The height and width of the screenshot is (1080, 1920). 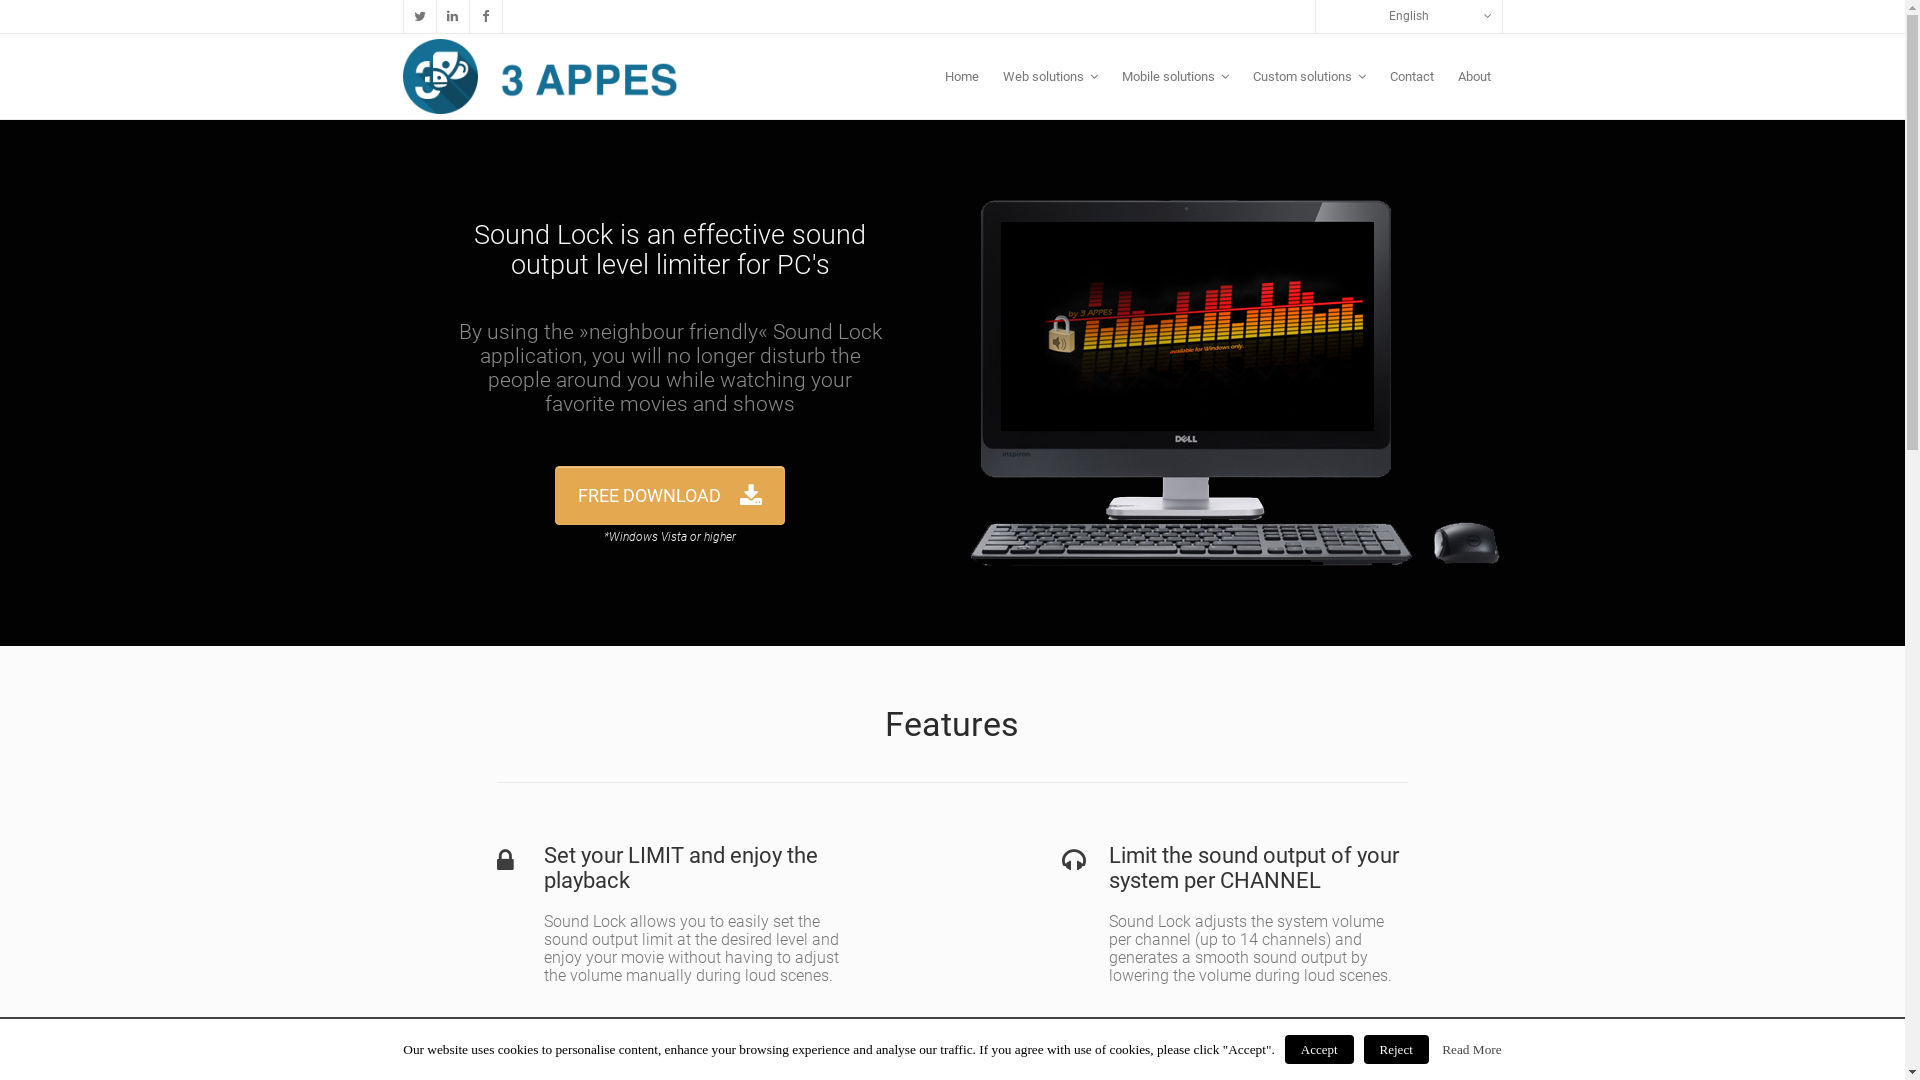 What do you see at coordinates (1472, 1050) in the screenshot?
I see `Read More` at bounding box center [1472, 1050].